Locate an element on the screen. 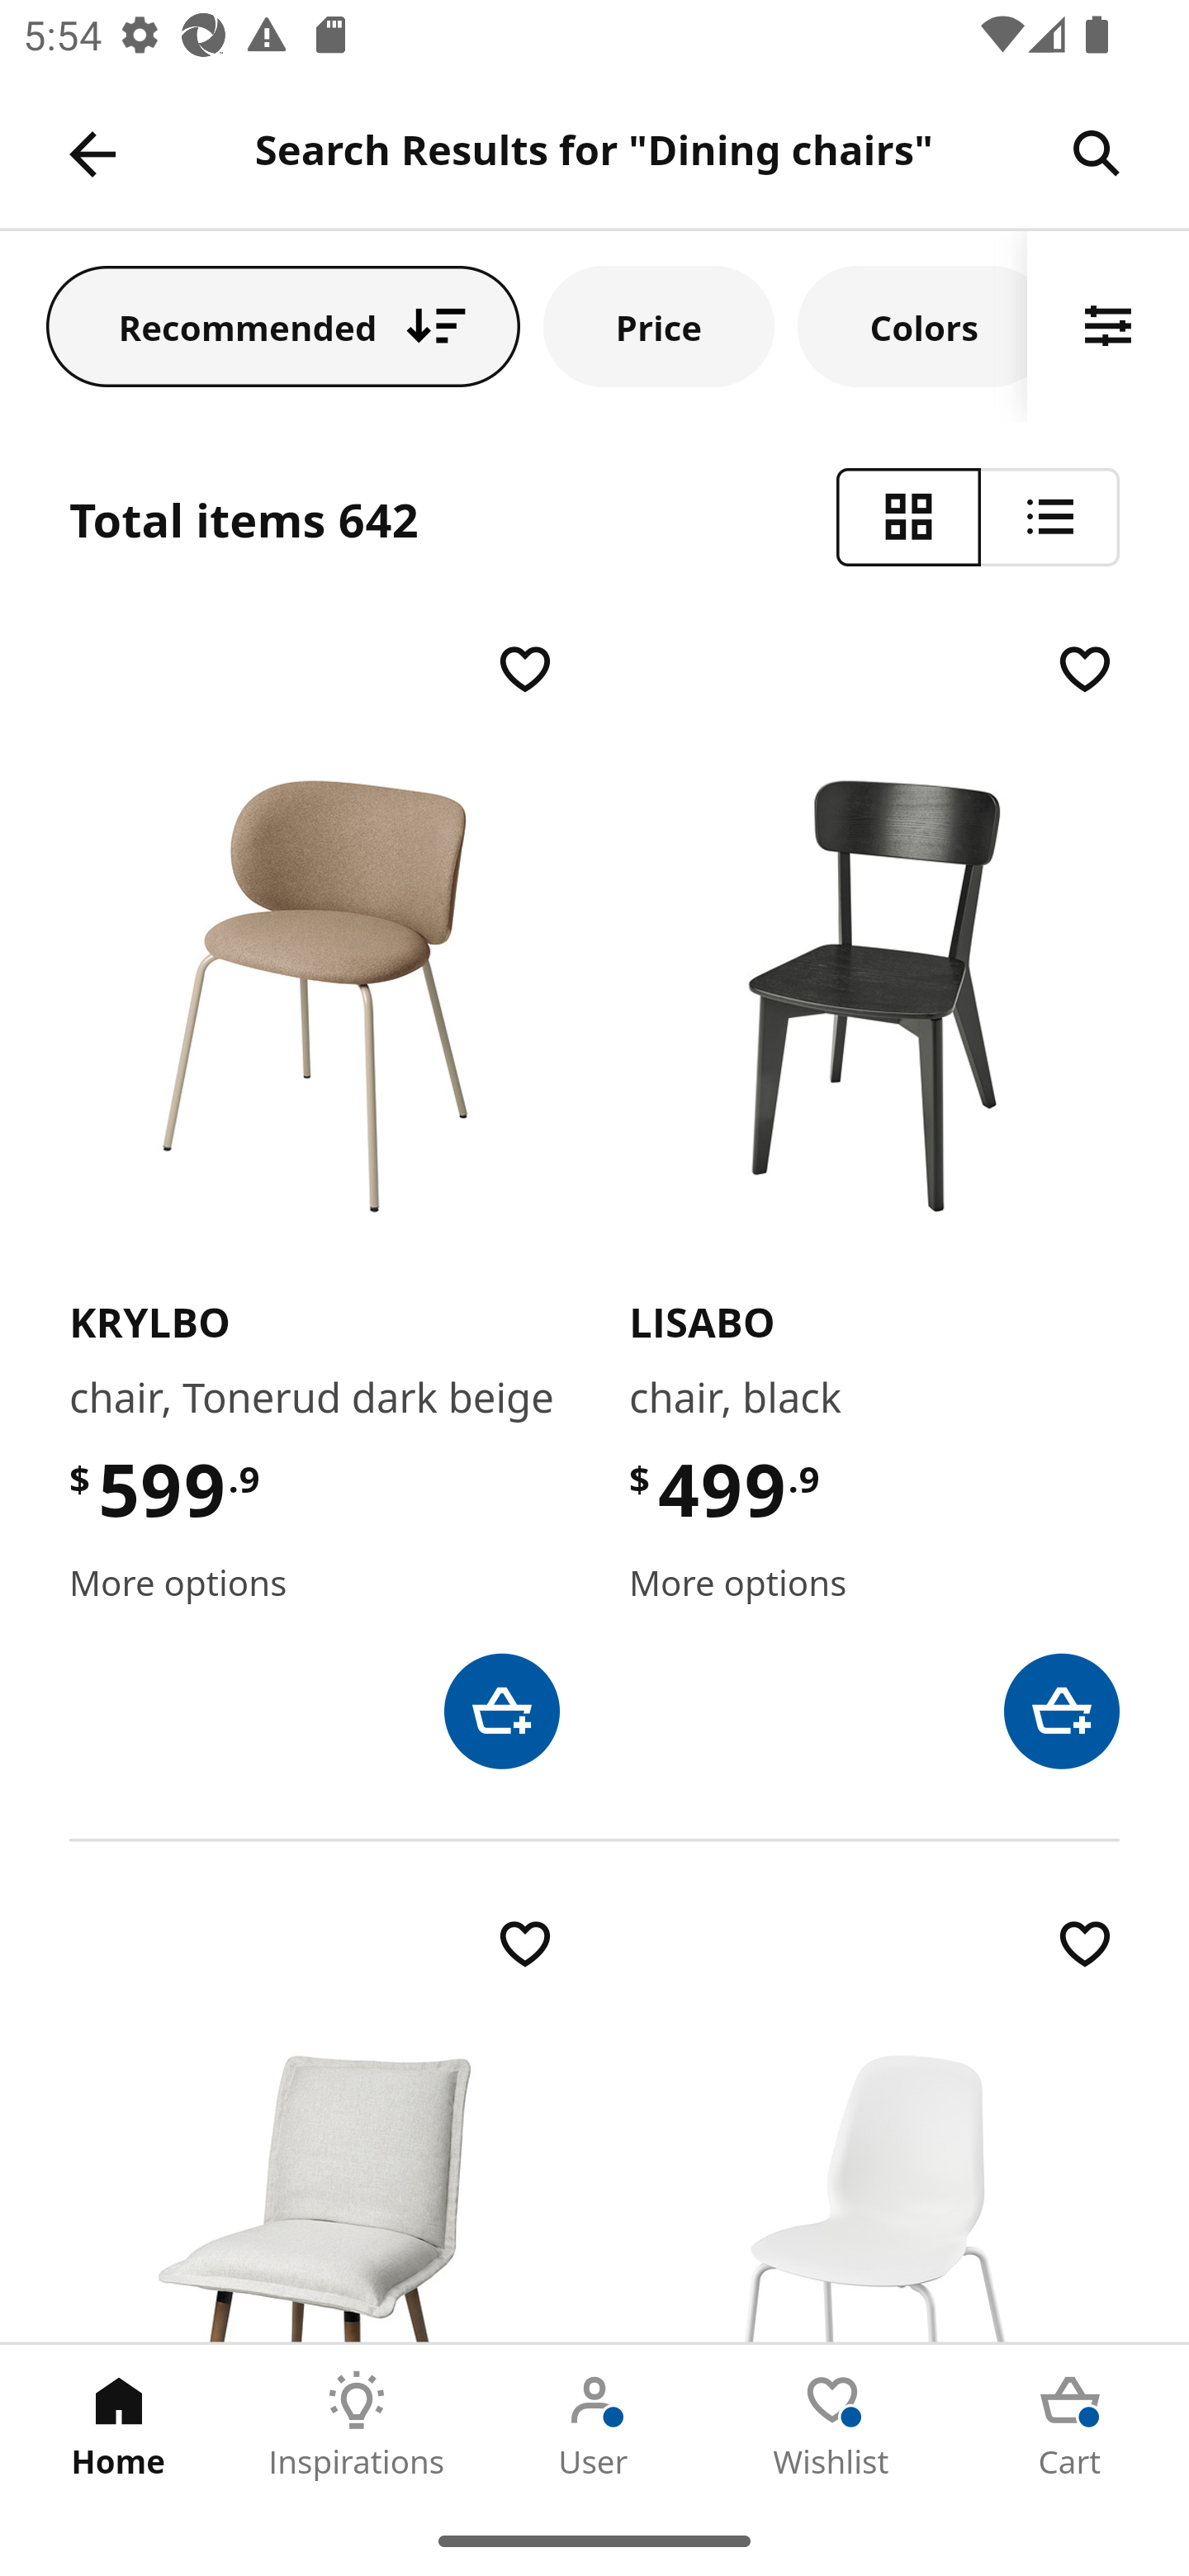  Recommended is located at coordinates (283, 325).